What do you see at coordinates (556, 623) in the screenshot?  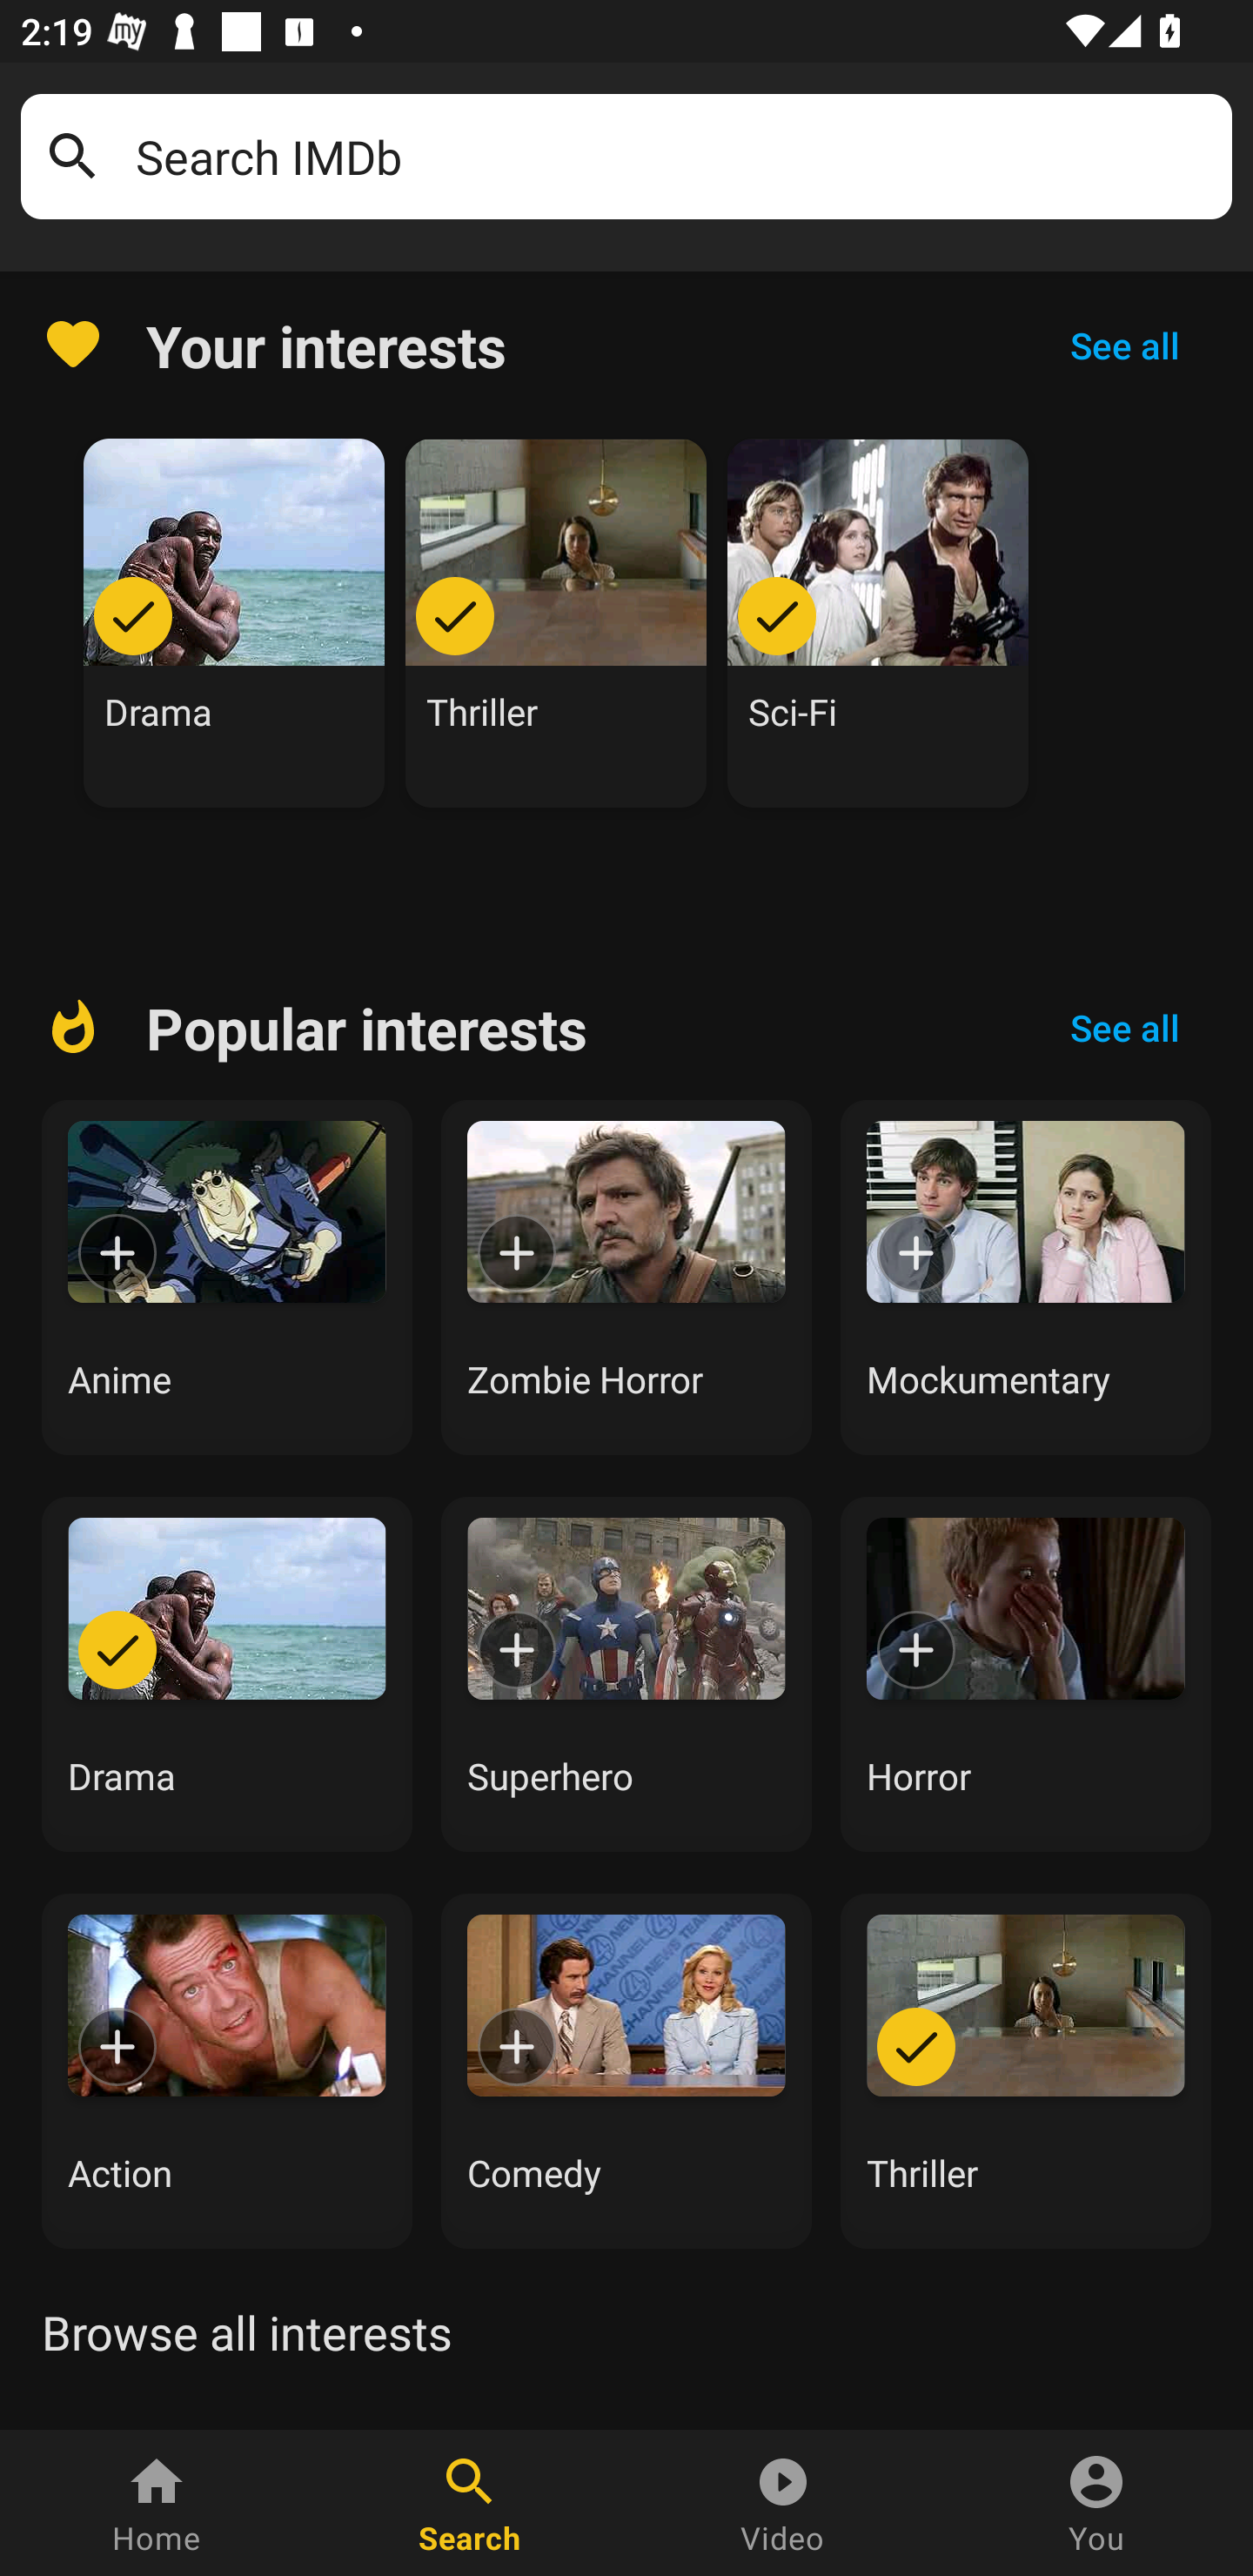 I see `Thriller` at bounding box center [556, 623].